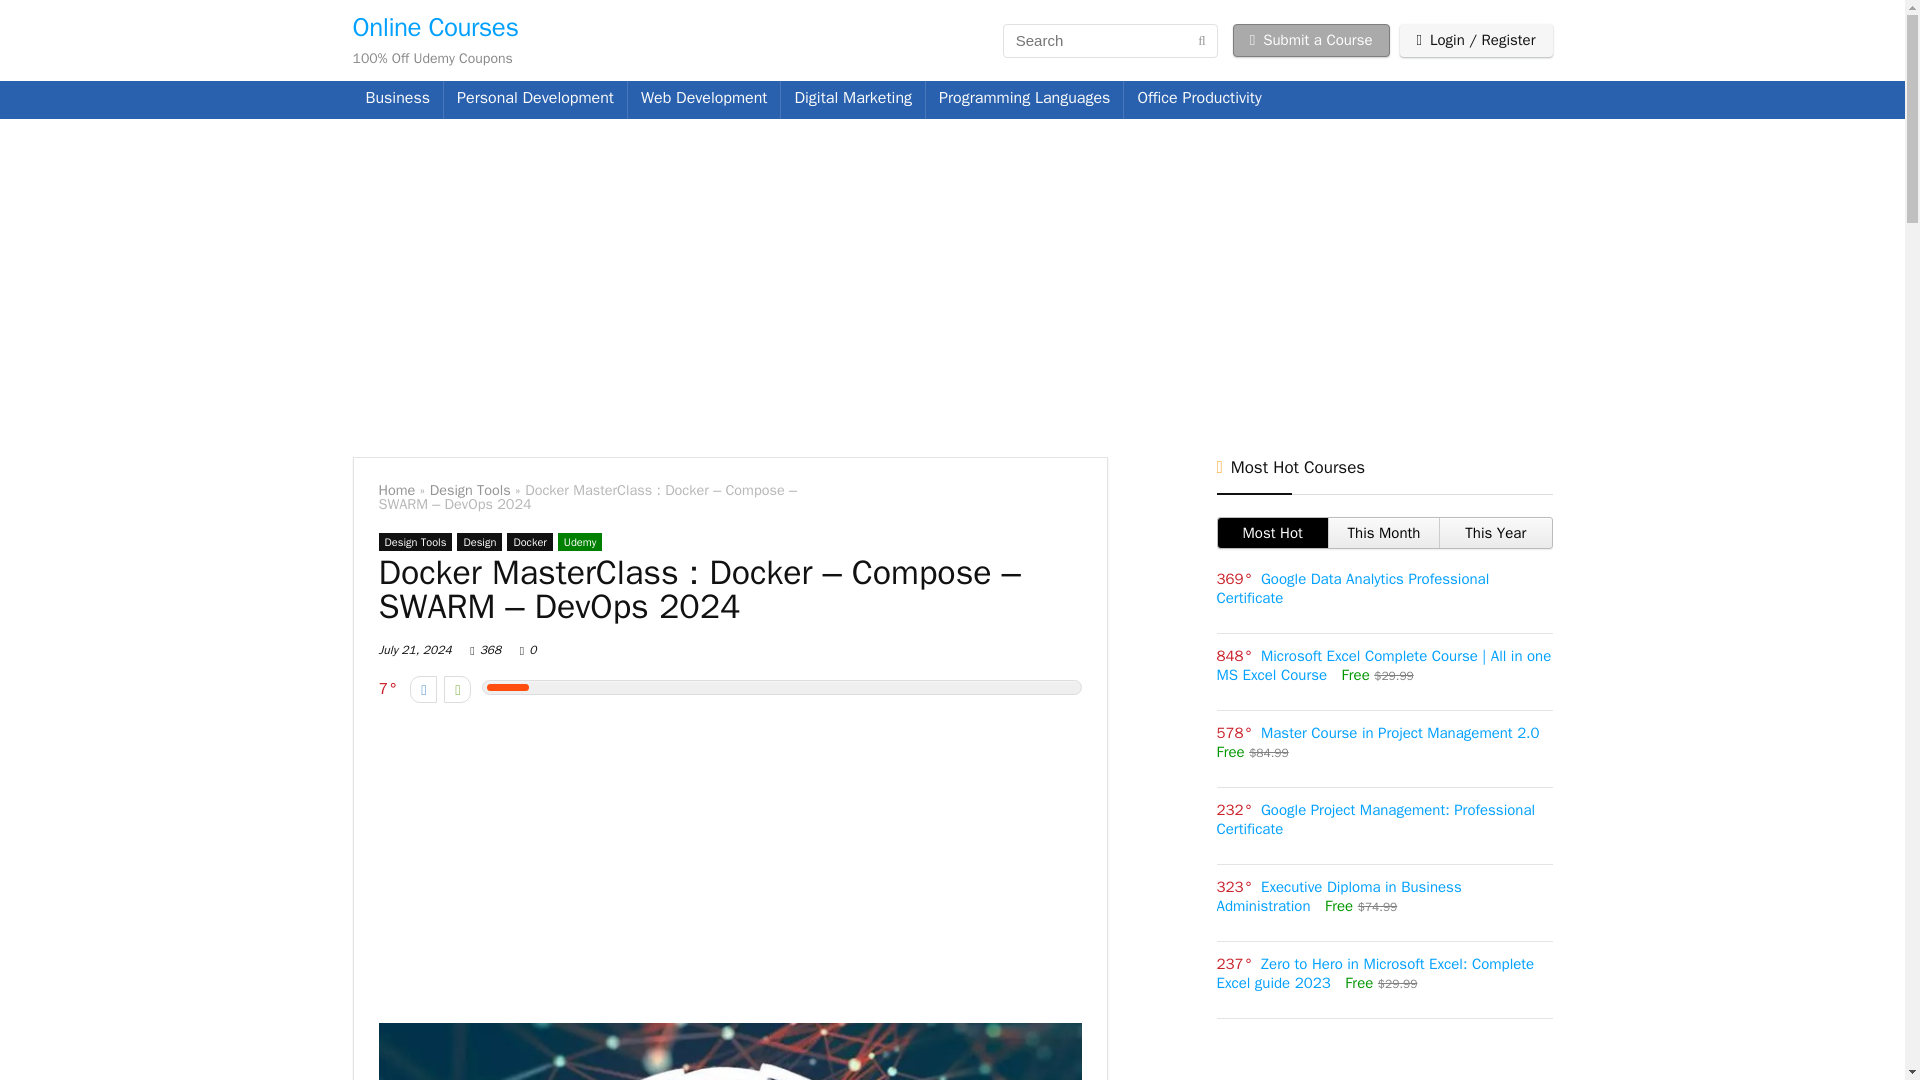 The width and height of the screenshot is (1920, 1080). Describe the element at coordinates (470, 489) in the screenshot. I see `Design Tools` at that location.